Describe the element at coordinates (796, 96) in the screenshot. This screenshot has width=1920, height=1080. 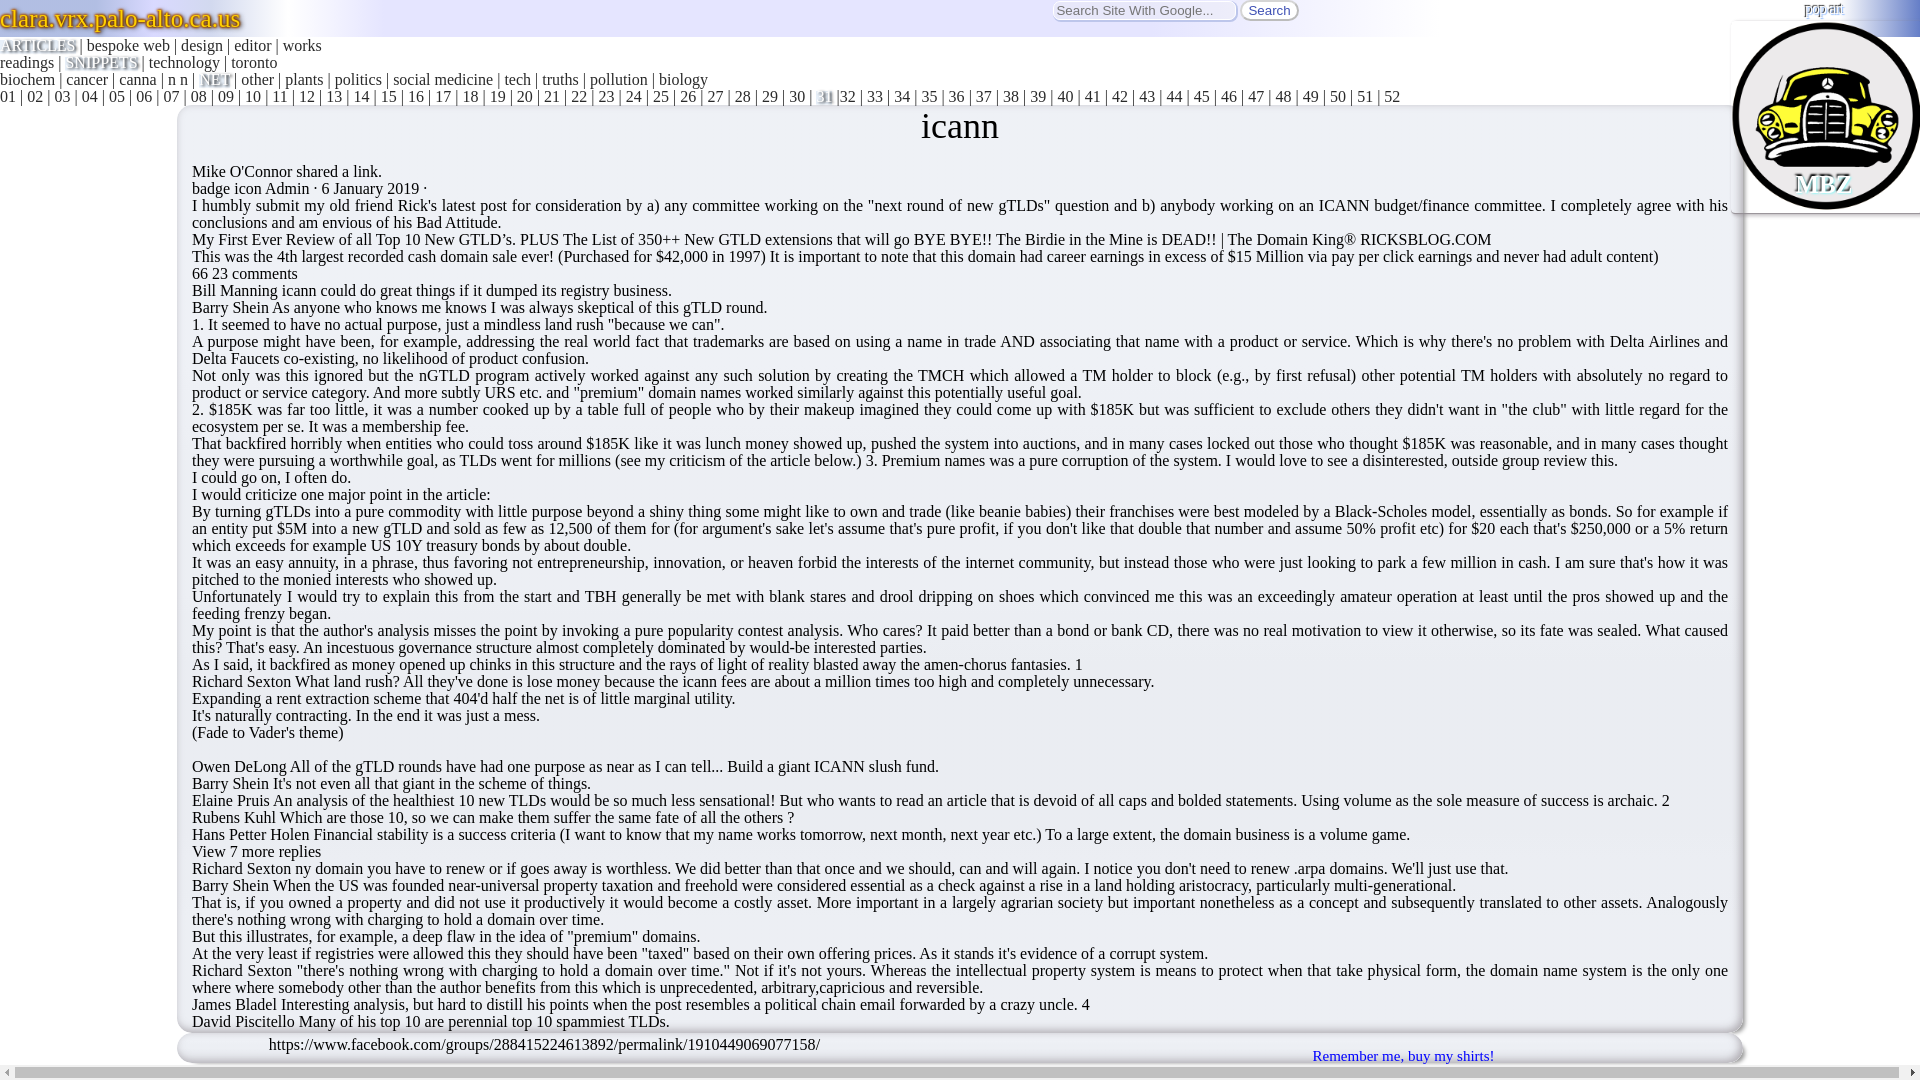
I see `30` at that location.